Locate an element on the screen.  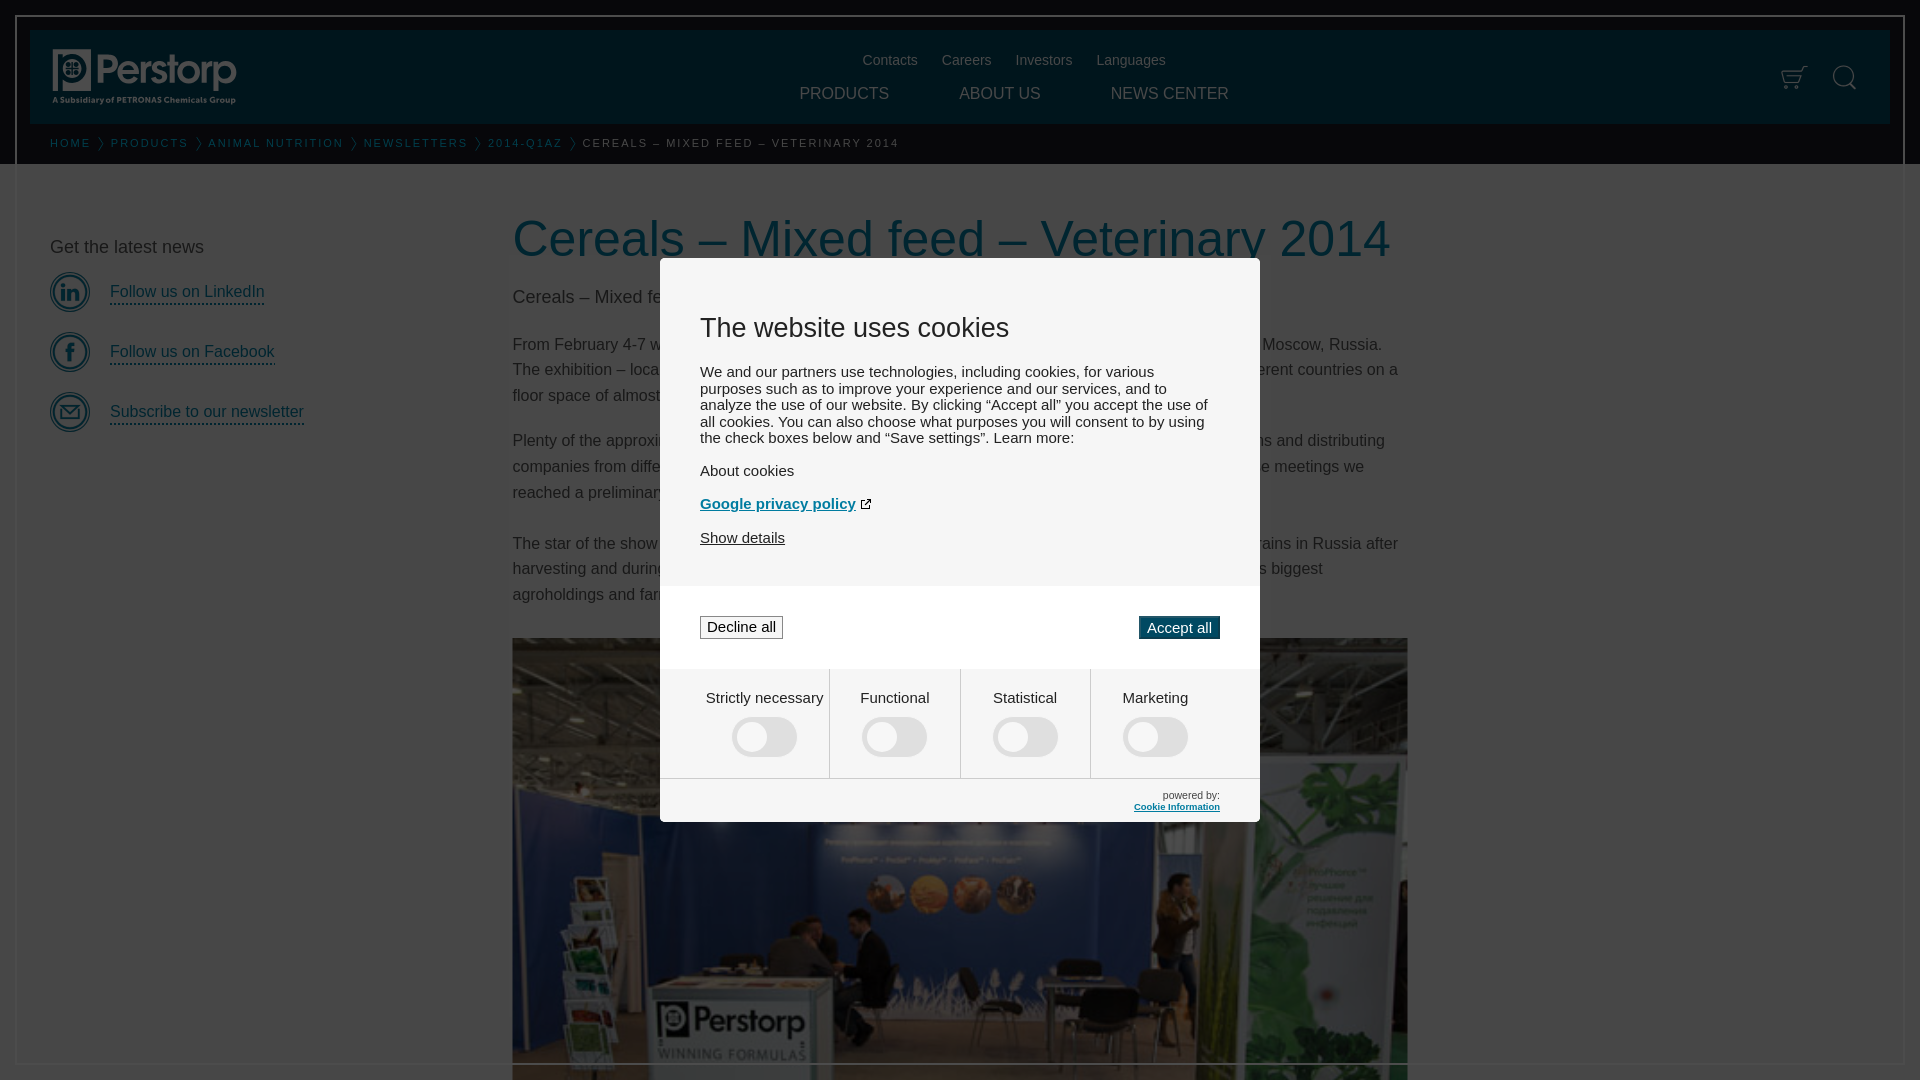
Cookie Information is located at coordinates (1176, 806).